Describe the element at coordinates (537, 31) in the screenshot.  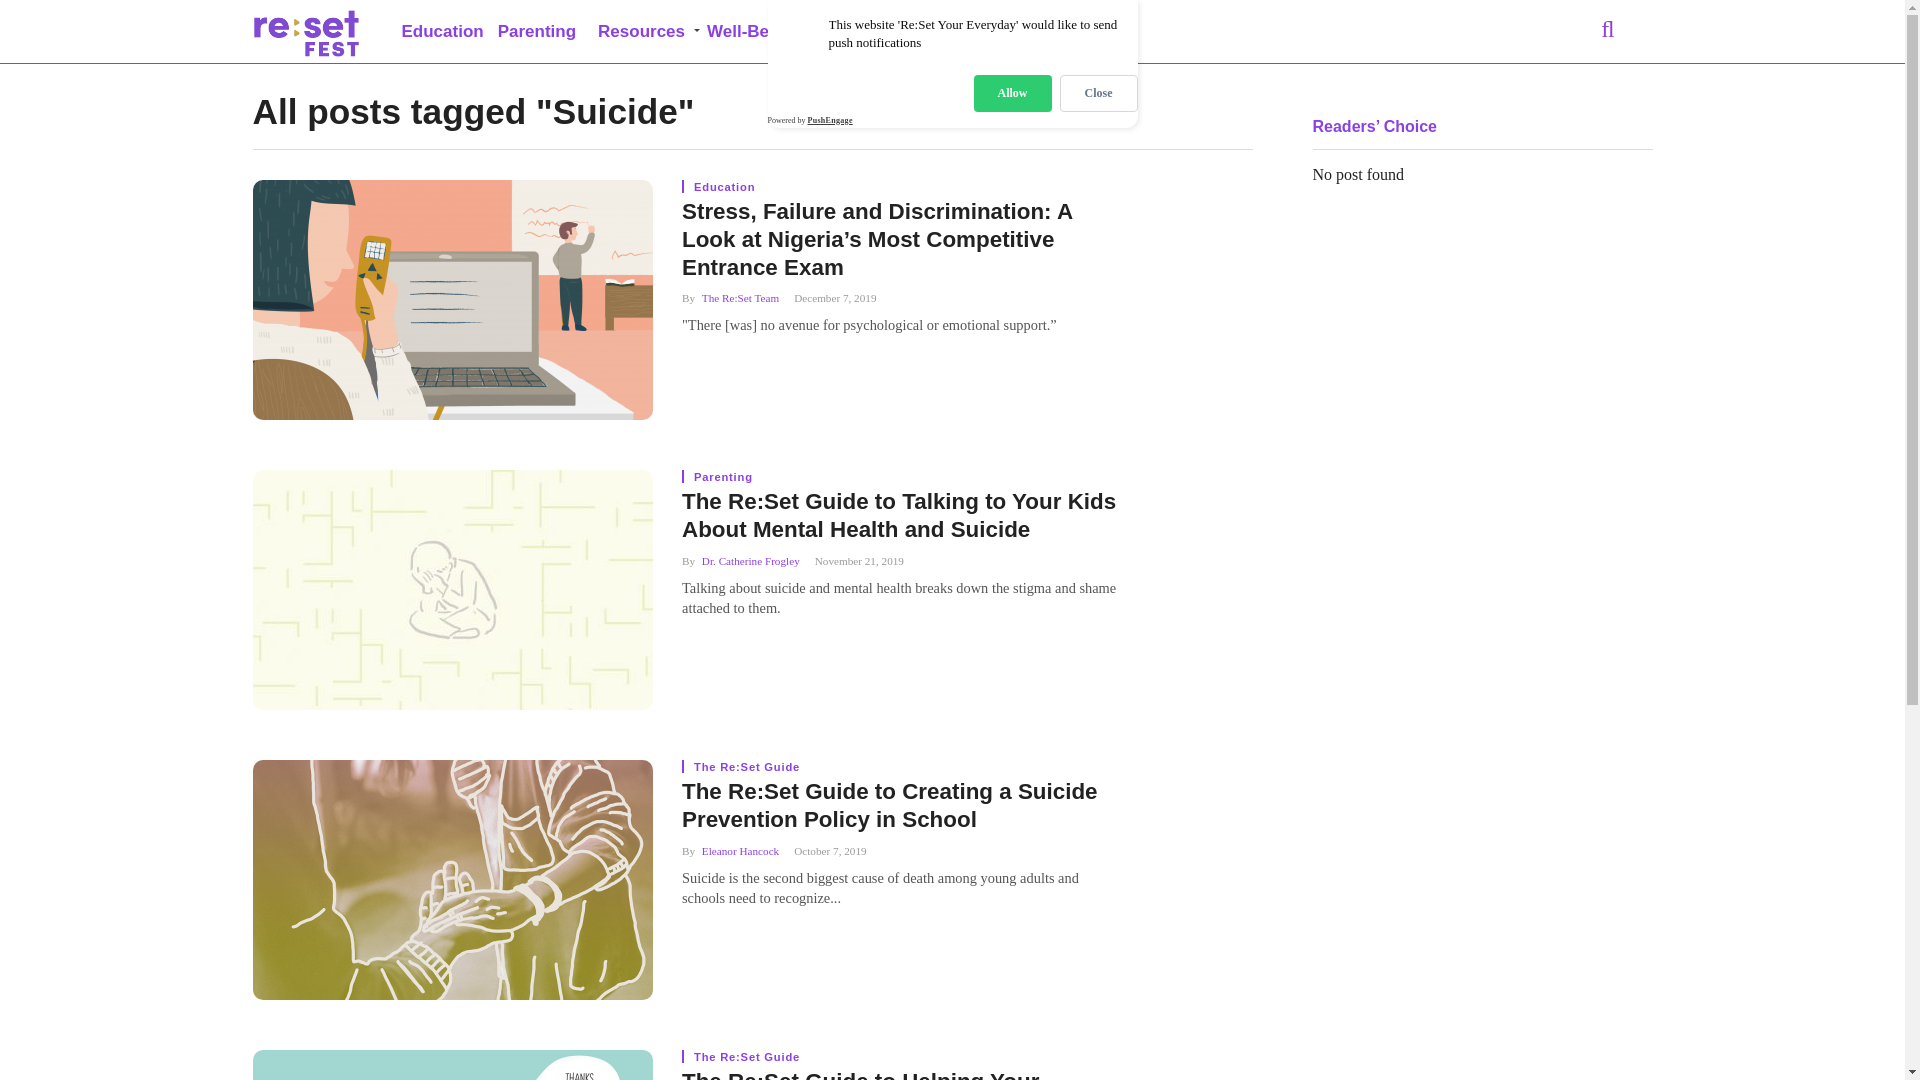
I see `Parenting` at that location.